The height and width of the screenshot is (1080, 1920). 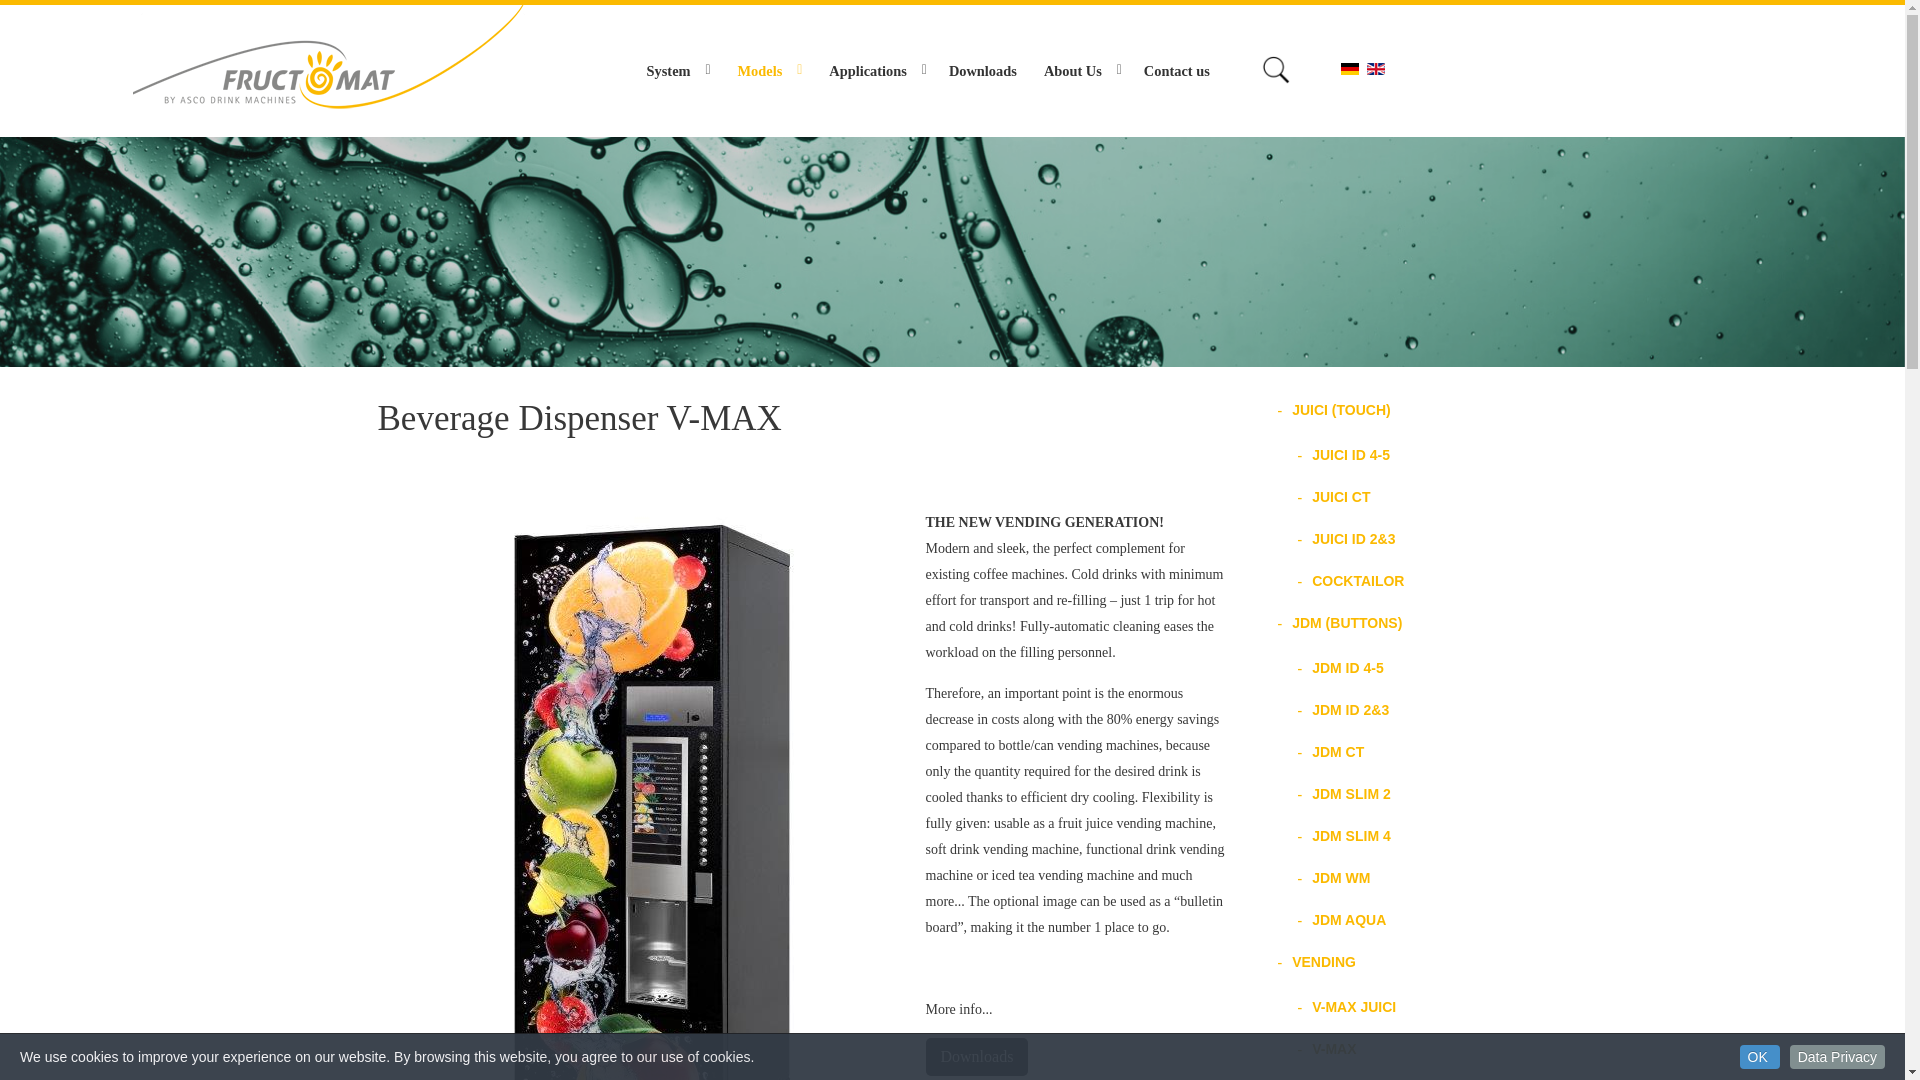 I want to click on DE, so click(x=1350, y=68).